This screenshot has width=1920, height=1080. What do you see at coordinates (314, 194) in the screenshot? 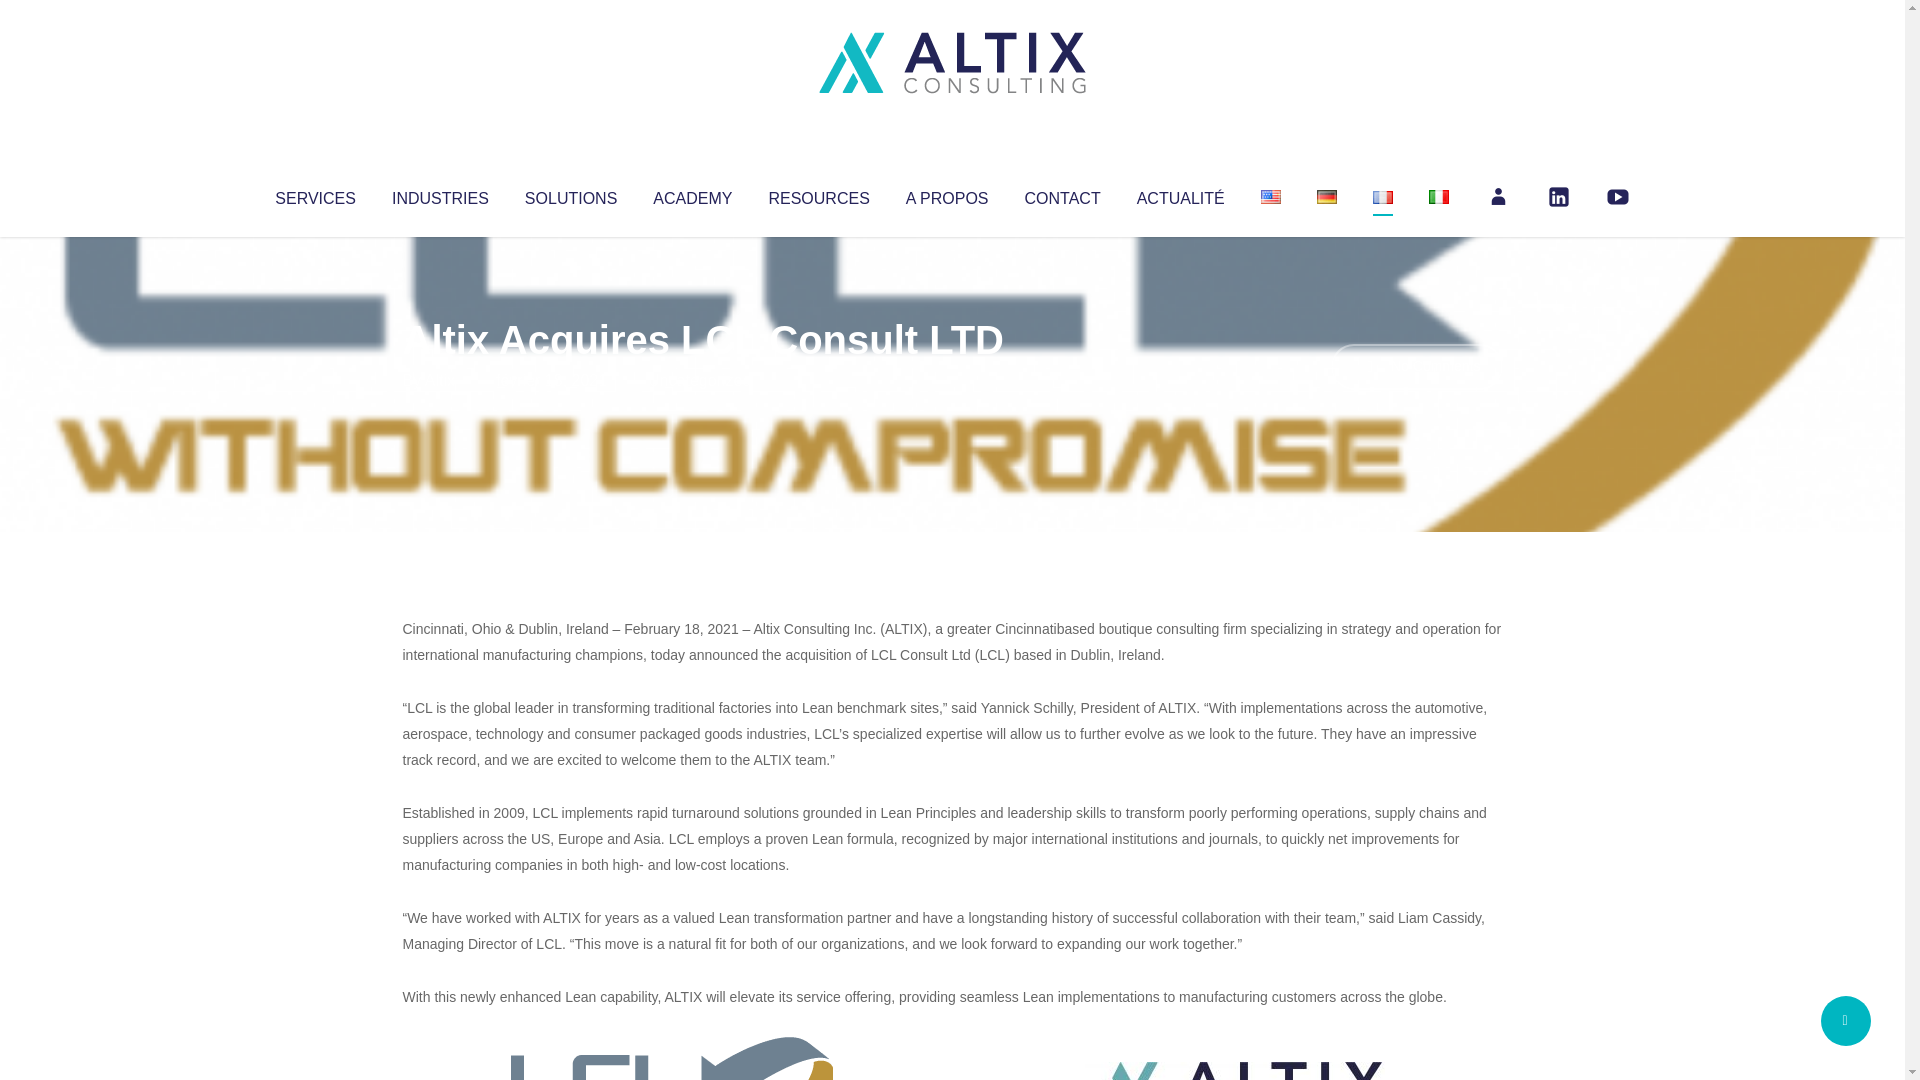
I see `SERVICES` at bounding box center [314, 194].